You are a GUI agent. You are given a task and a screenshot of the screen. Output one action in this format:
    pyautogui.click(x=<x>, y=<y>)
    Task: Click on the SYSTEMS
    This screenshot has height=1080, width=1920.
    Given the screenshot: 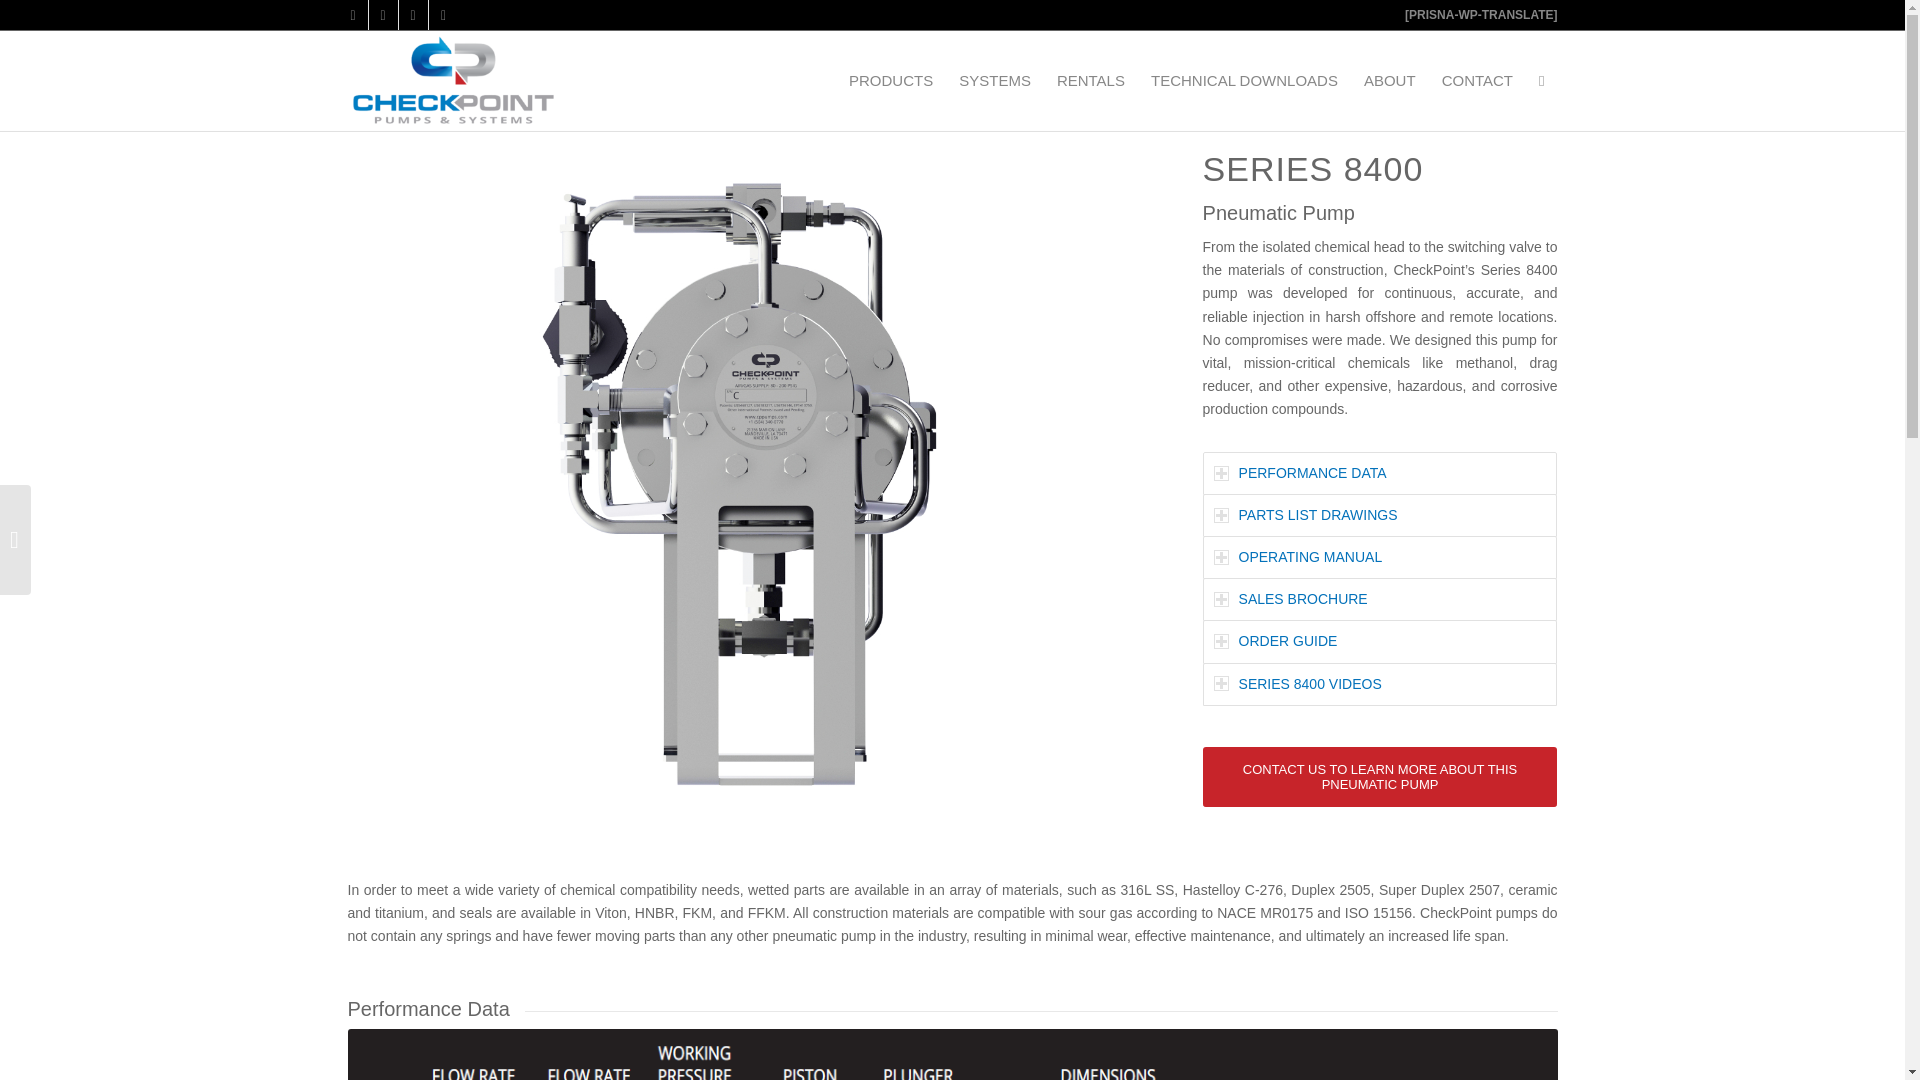 What is the action you would take?
    pyautogui.click(x=995, y=80)
    